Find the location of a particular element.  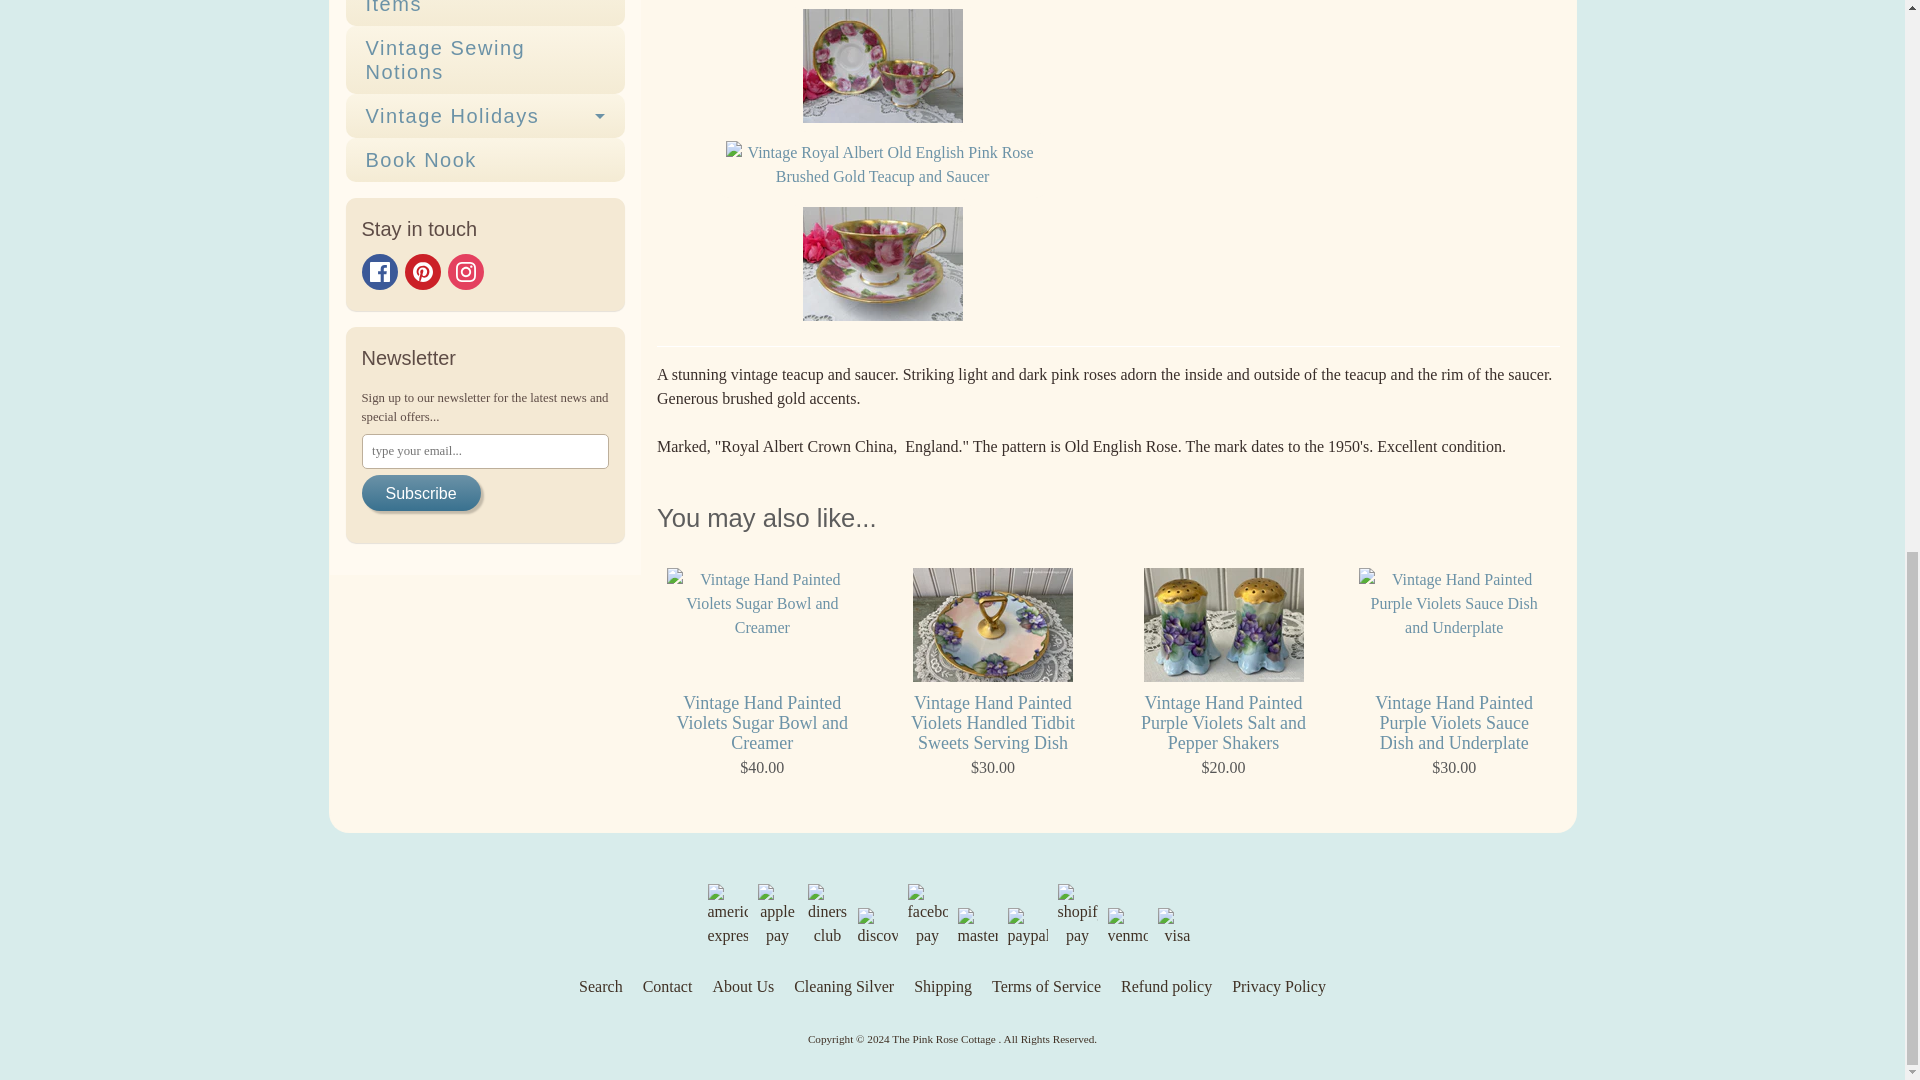

Vintage Hand Painted Violets Sugar Bowl and Creamer is located at coordinates (762, 674).